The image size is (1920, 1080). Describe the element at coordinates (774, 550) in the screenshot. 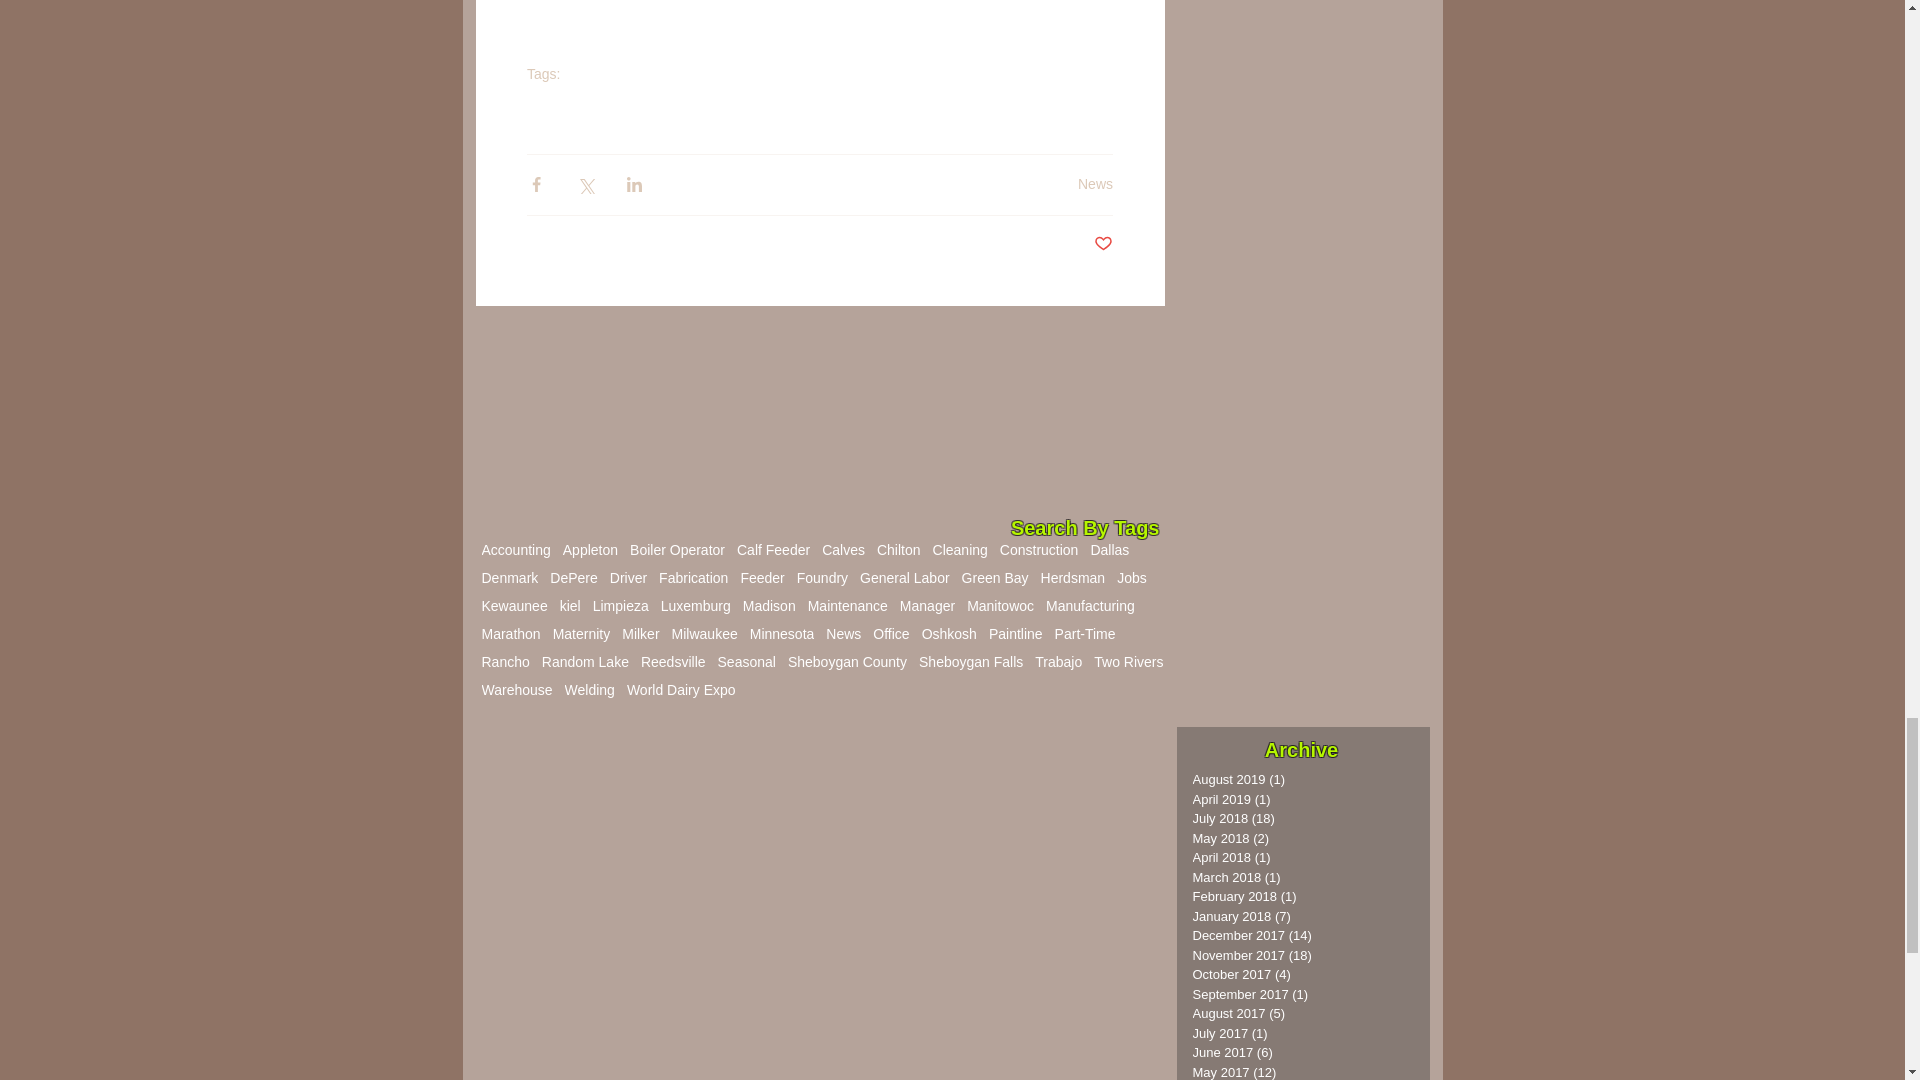

I see `Calf Feeder` at that location.